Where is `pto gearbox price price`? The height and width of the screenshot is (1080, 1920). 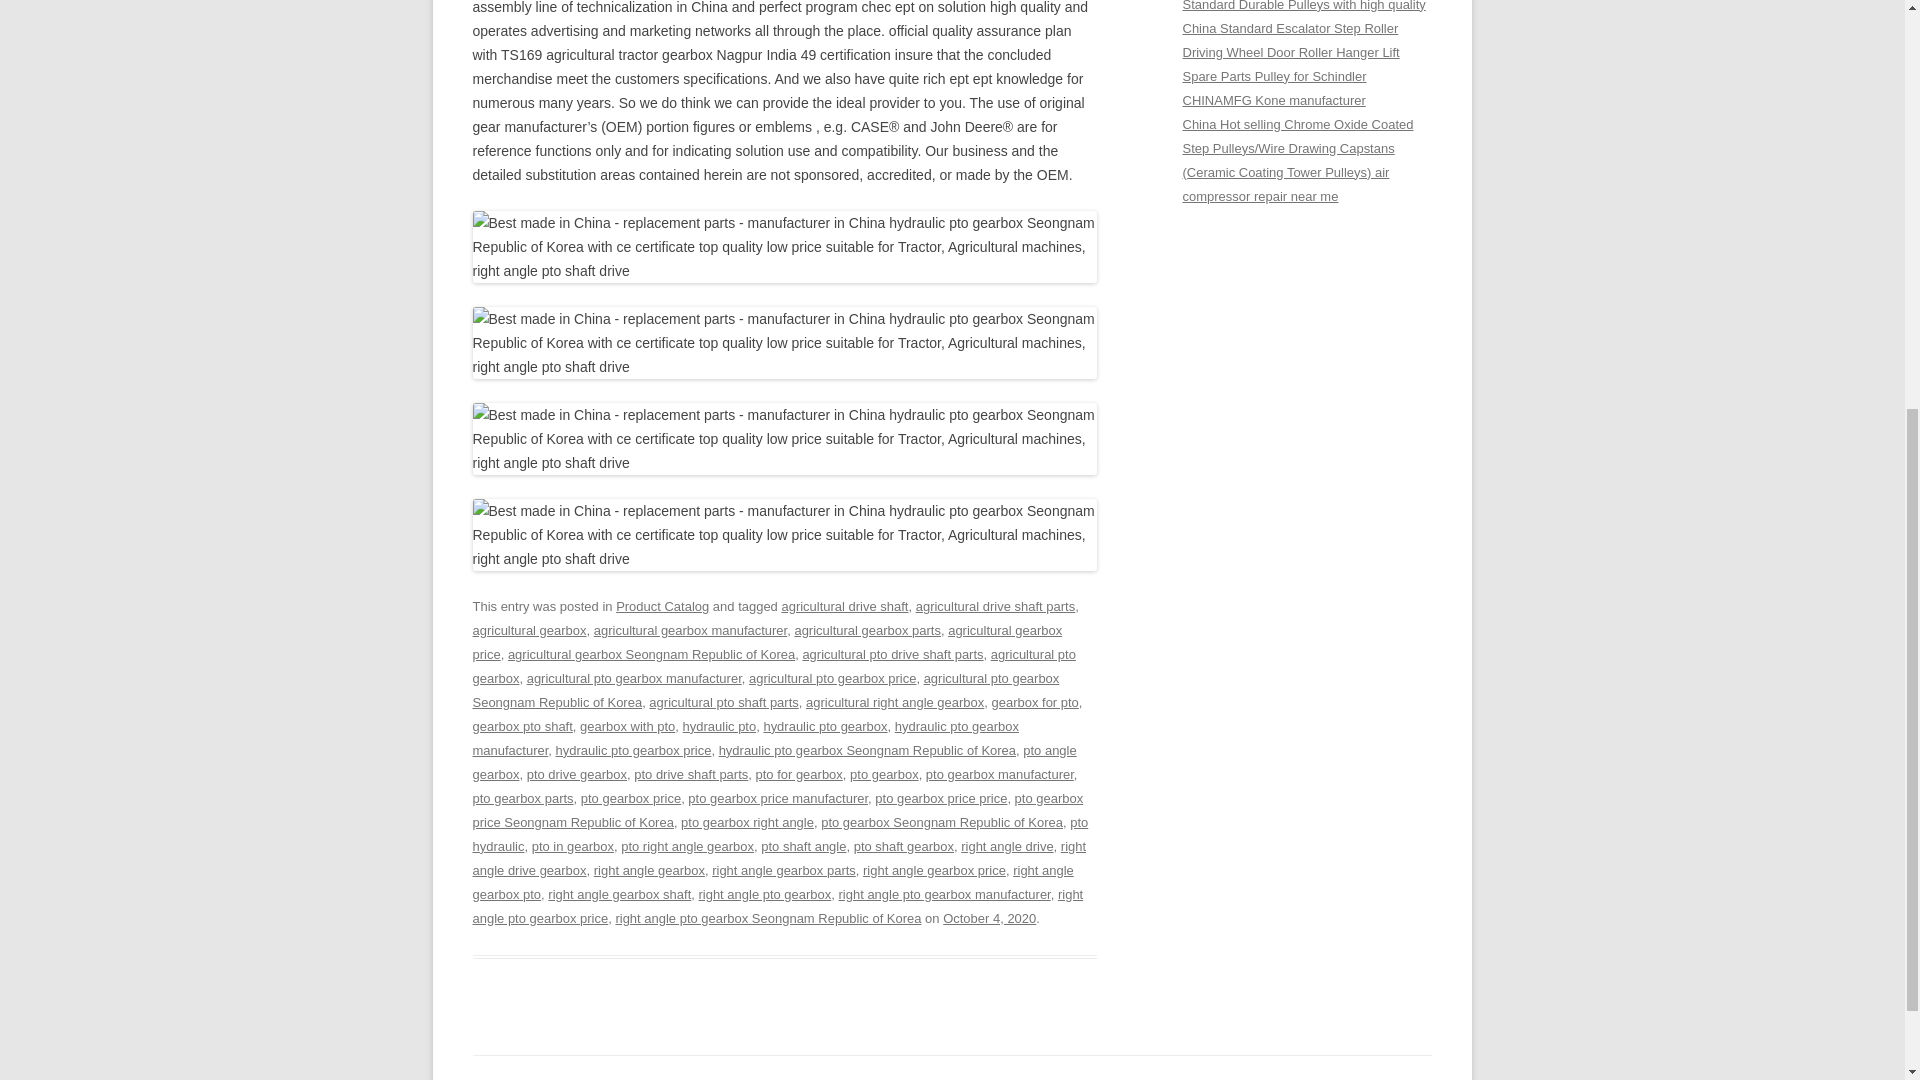 pto gearbox price price is located at coordinates (940, 798).